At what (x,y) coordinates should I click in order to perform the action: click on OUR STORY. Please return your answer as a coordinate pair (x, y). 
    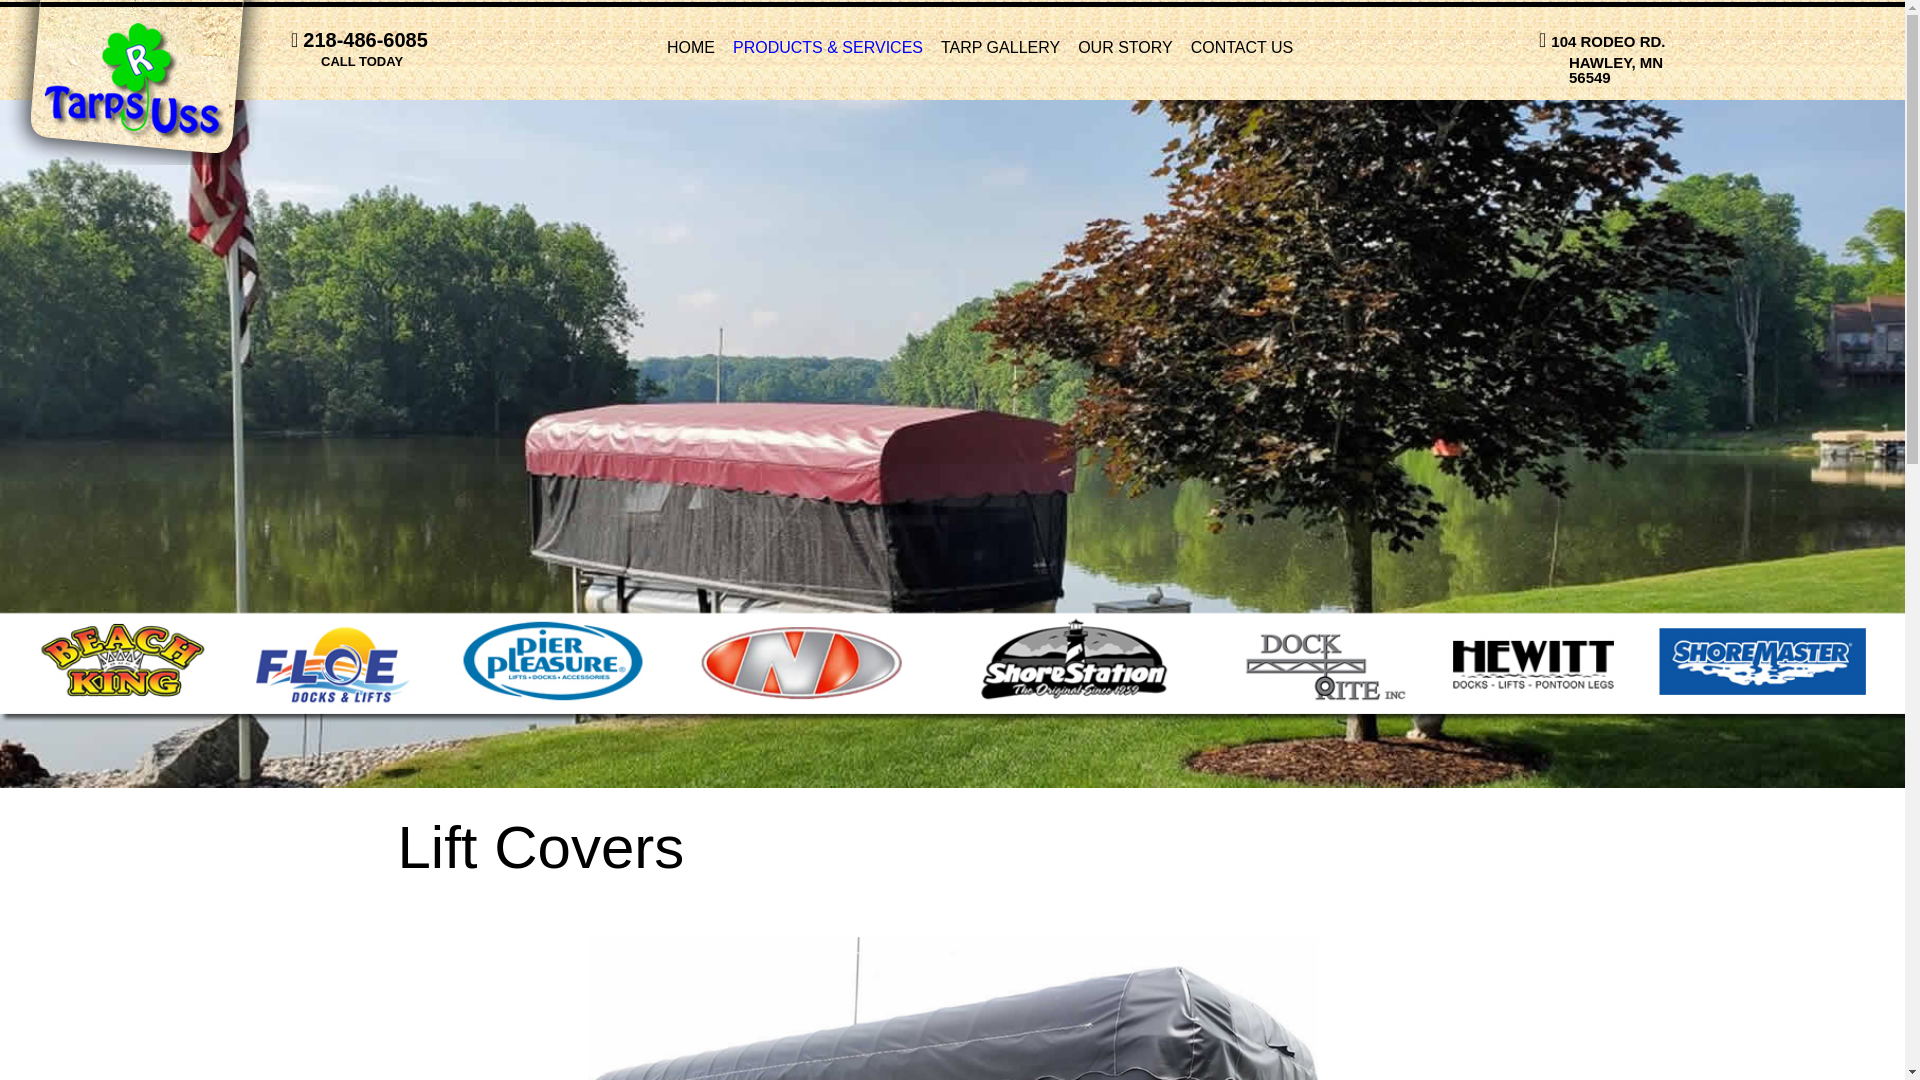
    Looking at the image, I should click on (1000, 47).